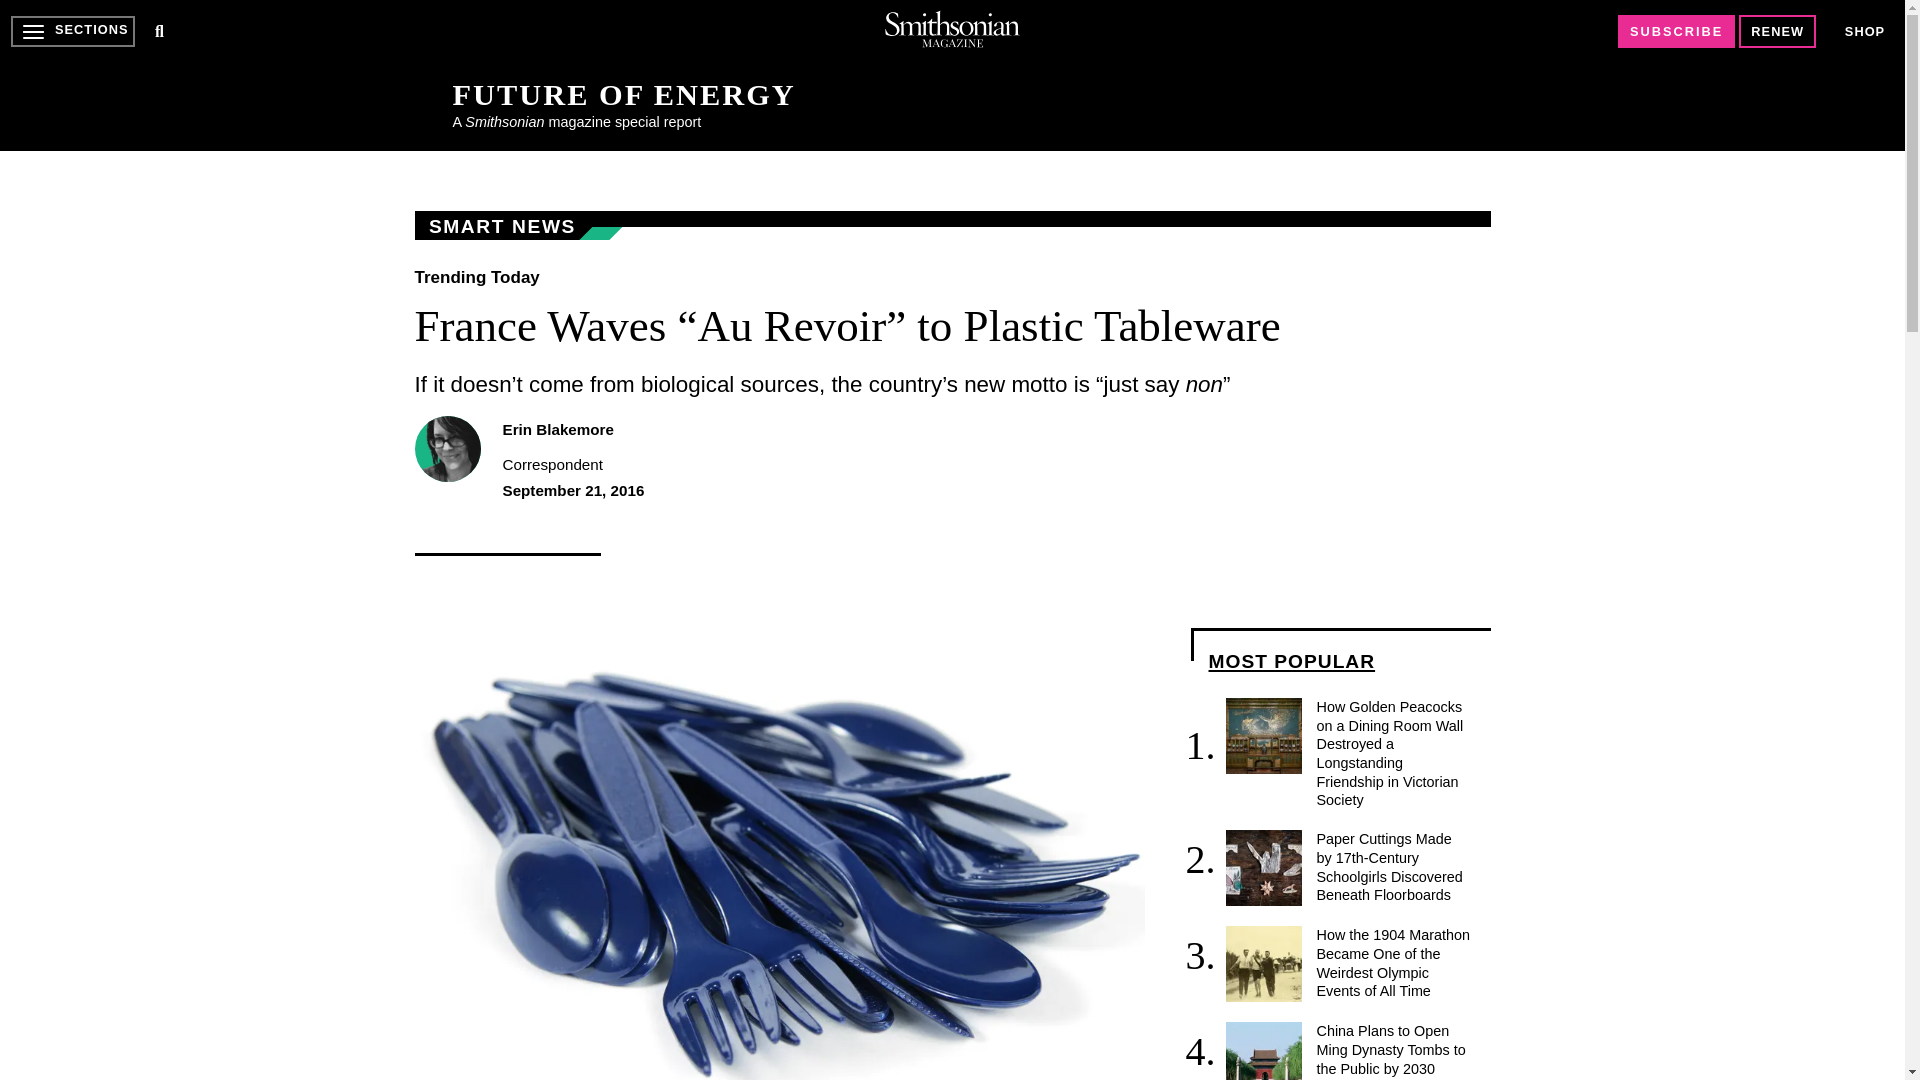 The image size is (1920, 1080). I want to click on SHOP, so click(1865, 30).